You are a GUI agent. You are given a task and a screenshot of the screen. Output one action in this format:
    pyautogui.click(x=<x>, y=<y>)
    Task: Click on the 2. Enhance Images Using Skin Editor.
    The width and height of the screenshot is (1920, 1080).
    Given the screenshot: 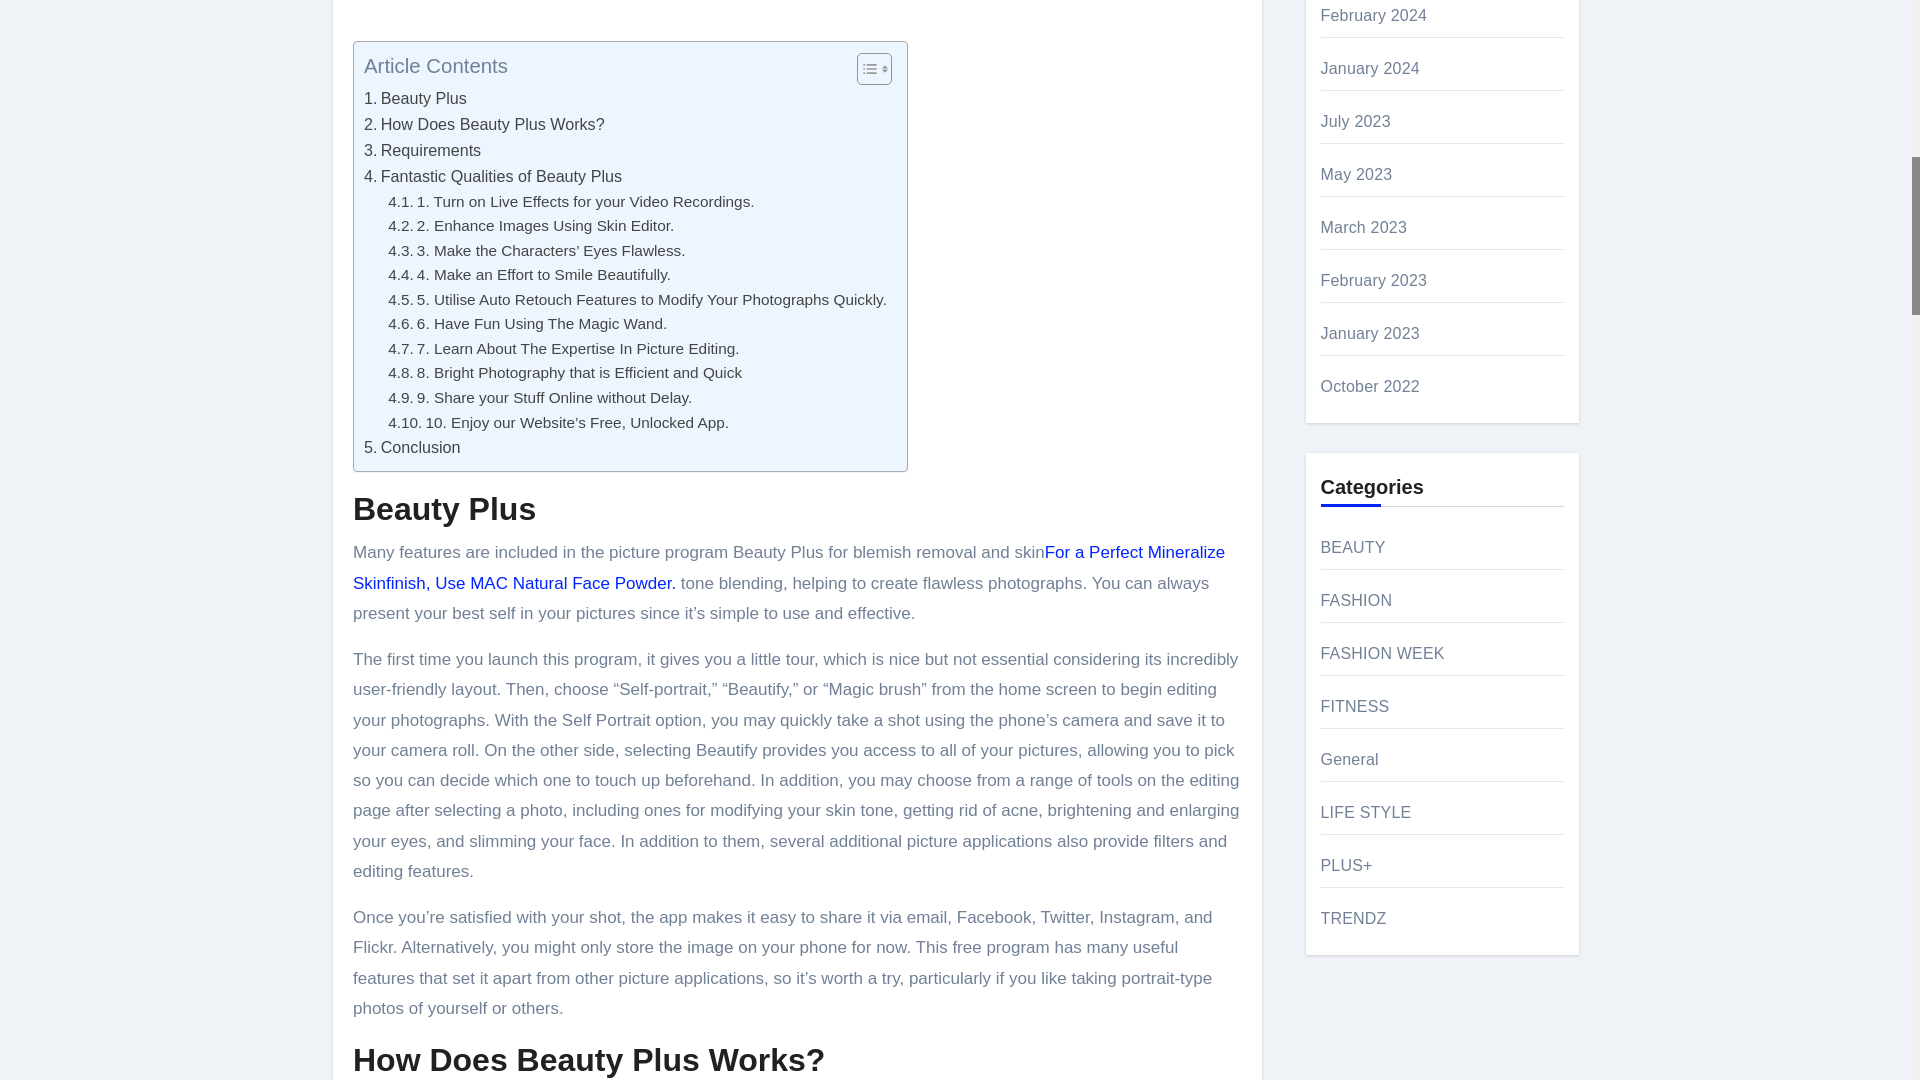 What is the action you would take?
    pyautogui.click(x=530, y=226)
    